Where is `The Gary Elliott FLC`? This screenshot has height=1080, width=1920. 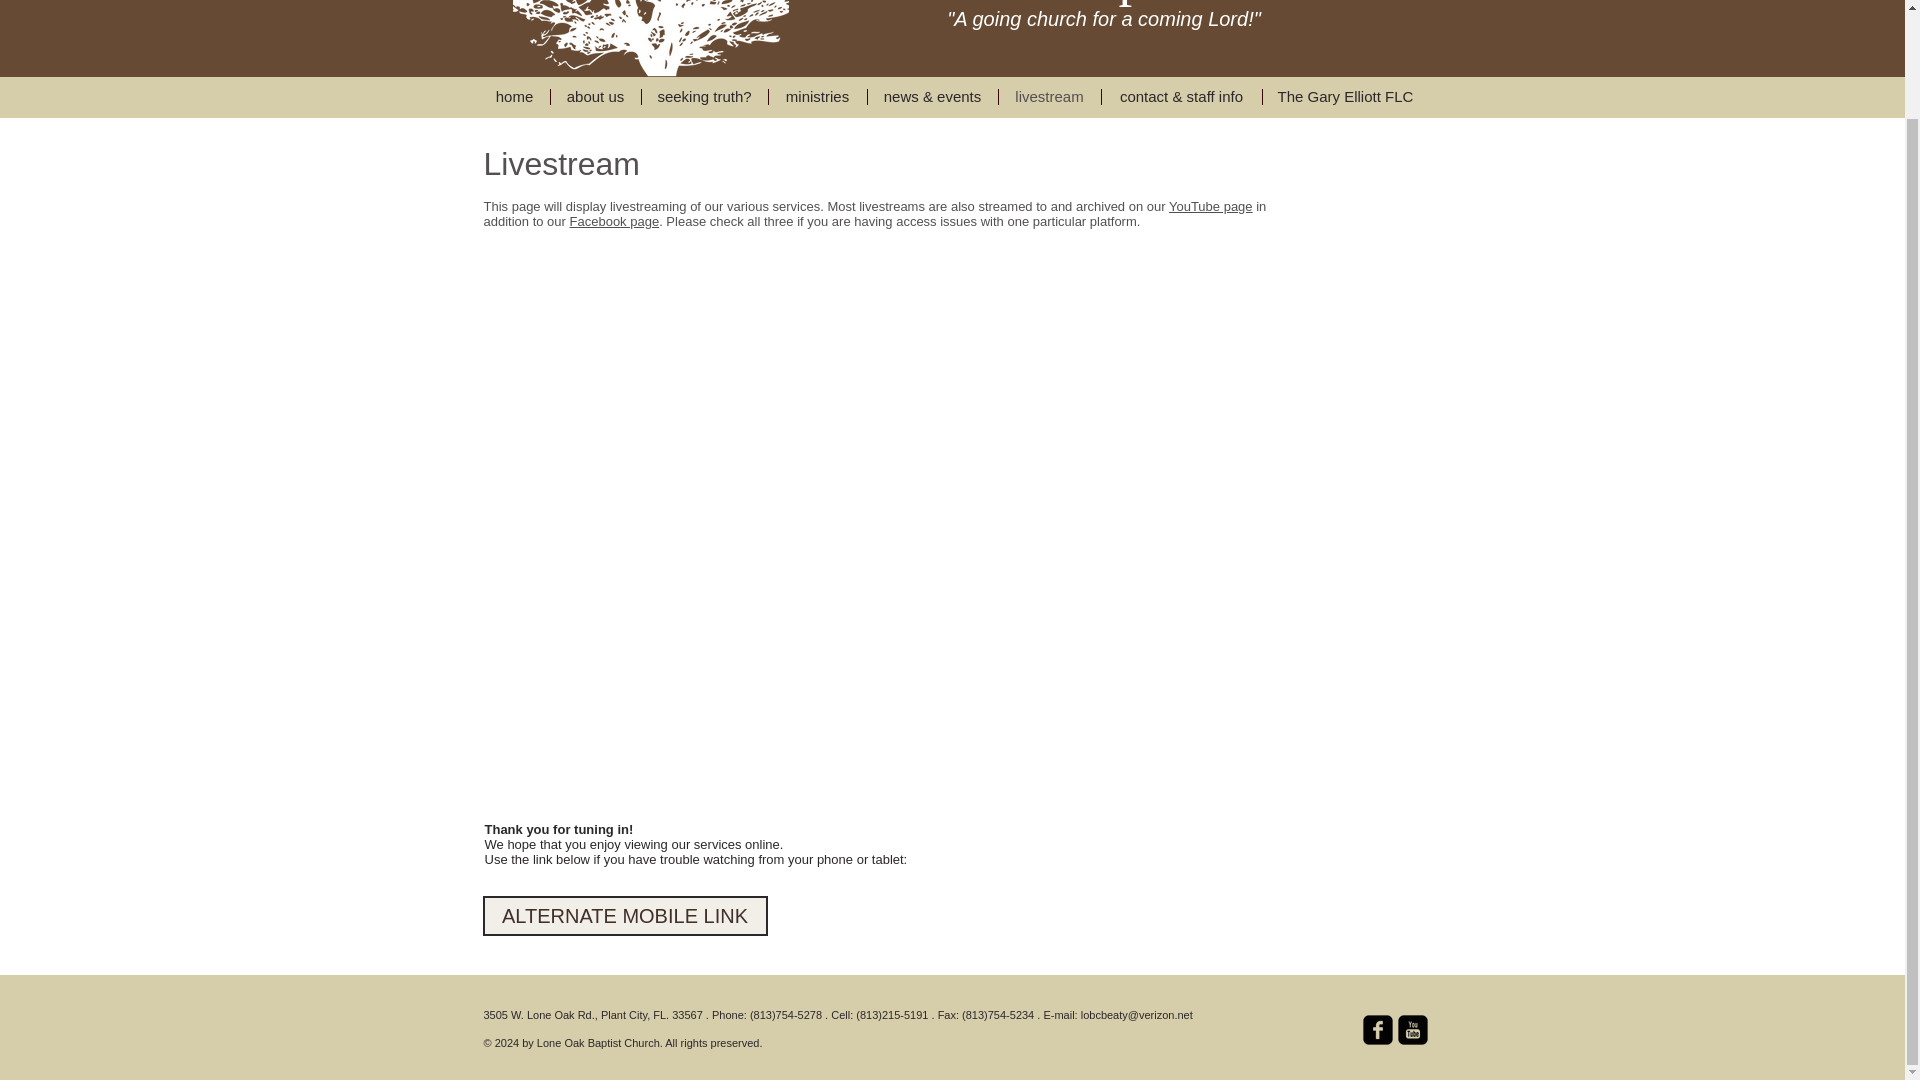 The Gary Elliott FLC is located at coordinates (1344, 96).